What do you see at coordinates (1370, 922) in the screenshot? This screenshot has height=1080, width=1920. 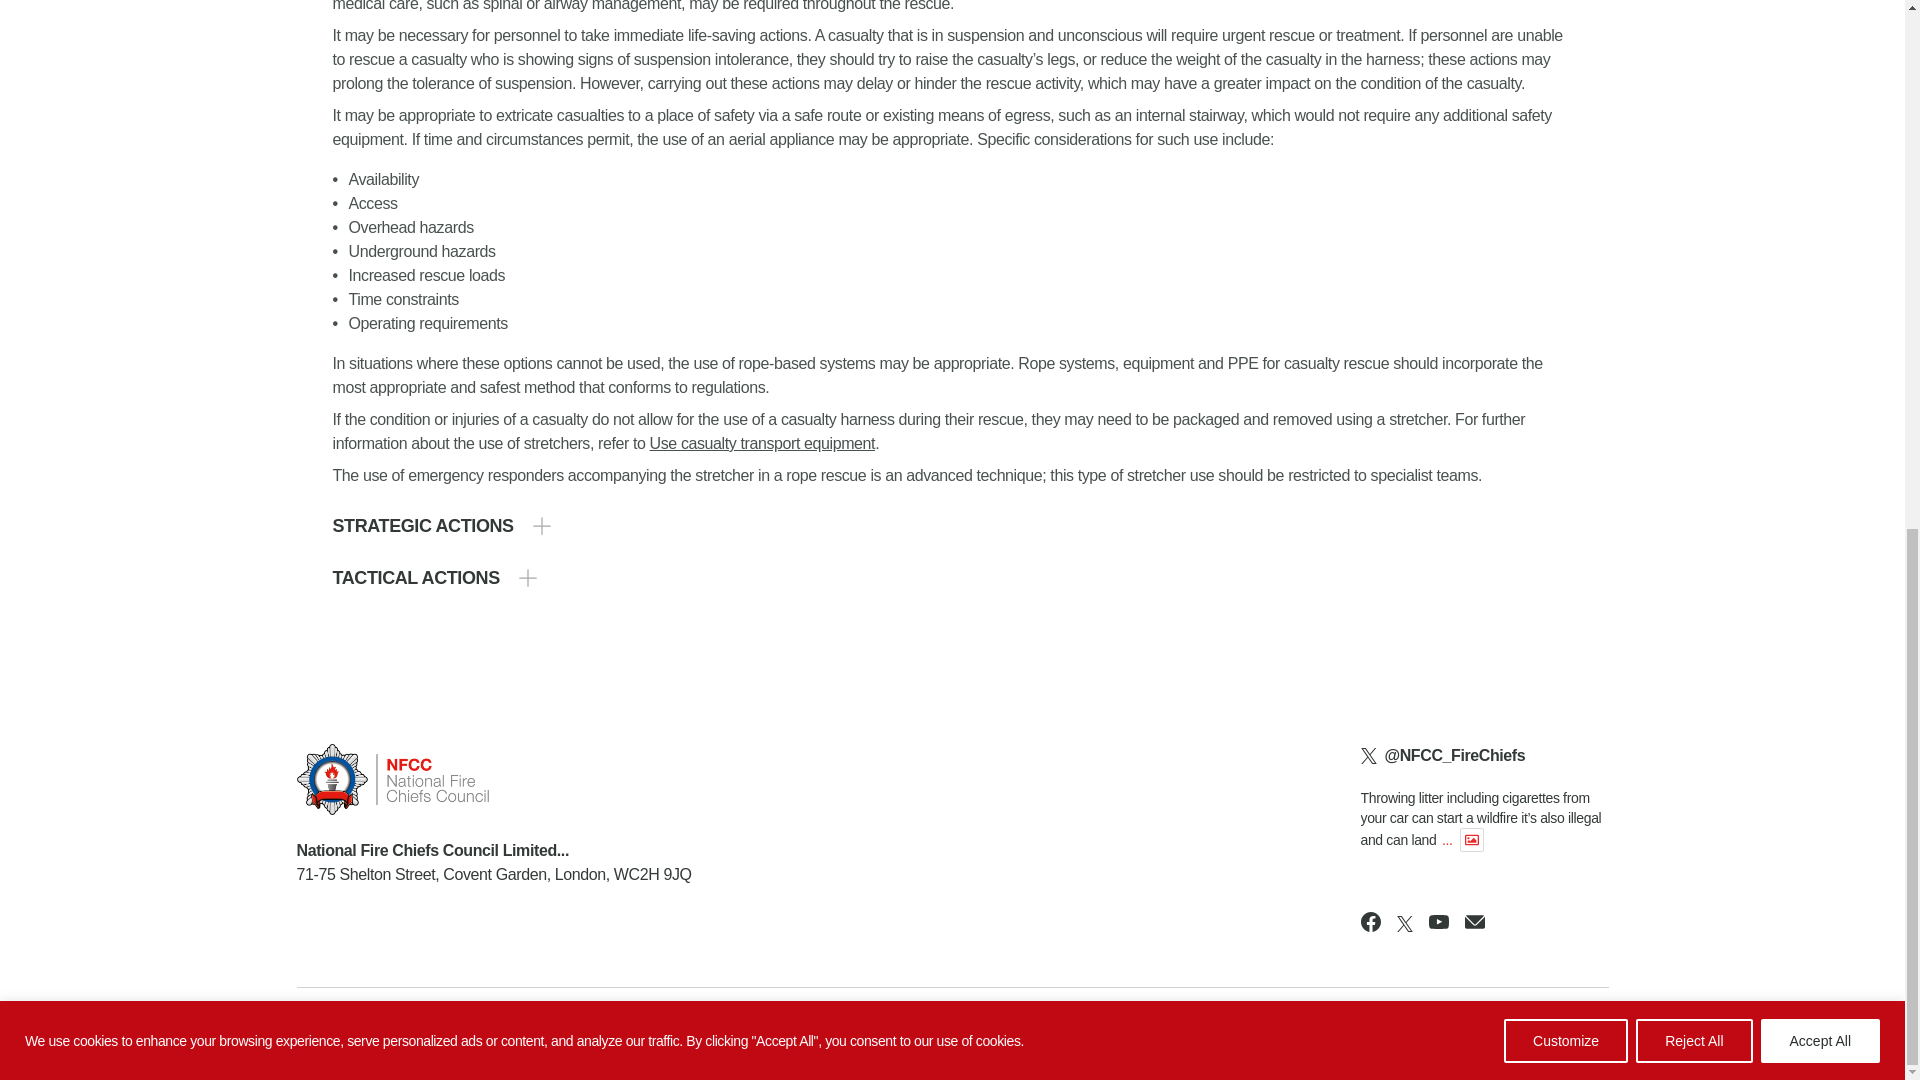 I see `NFCC Facebook` at bounding box center [1370, 922].